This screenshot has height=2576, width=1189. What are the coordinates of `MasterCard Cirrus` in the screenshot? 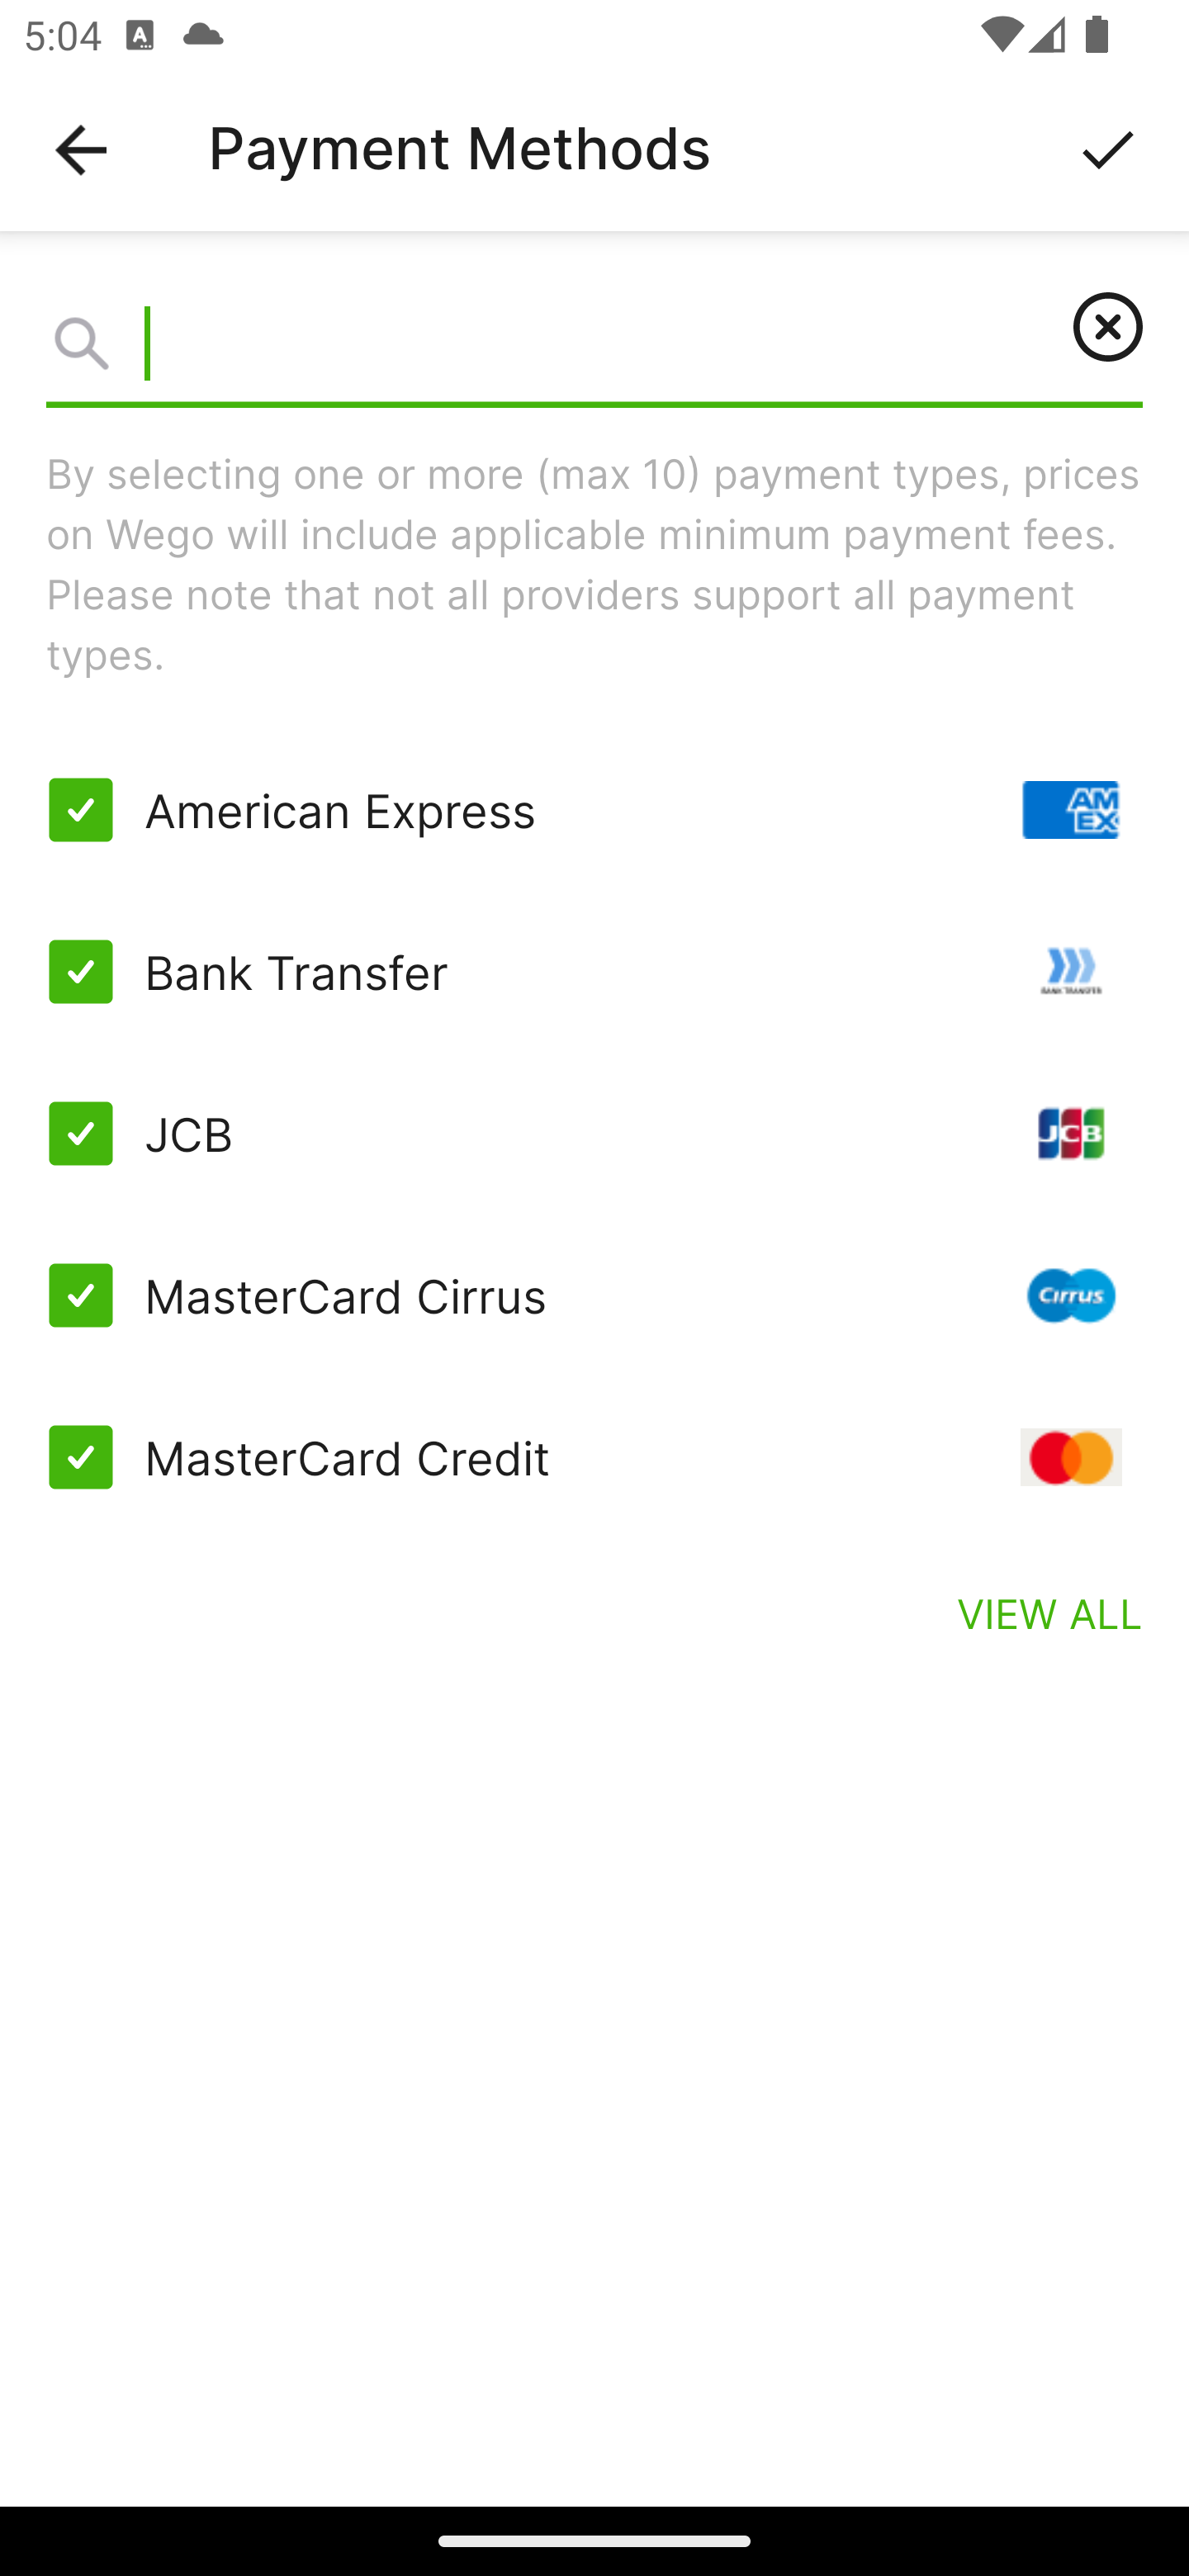 It's located at (594, 1295).